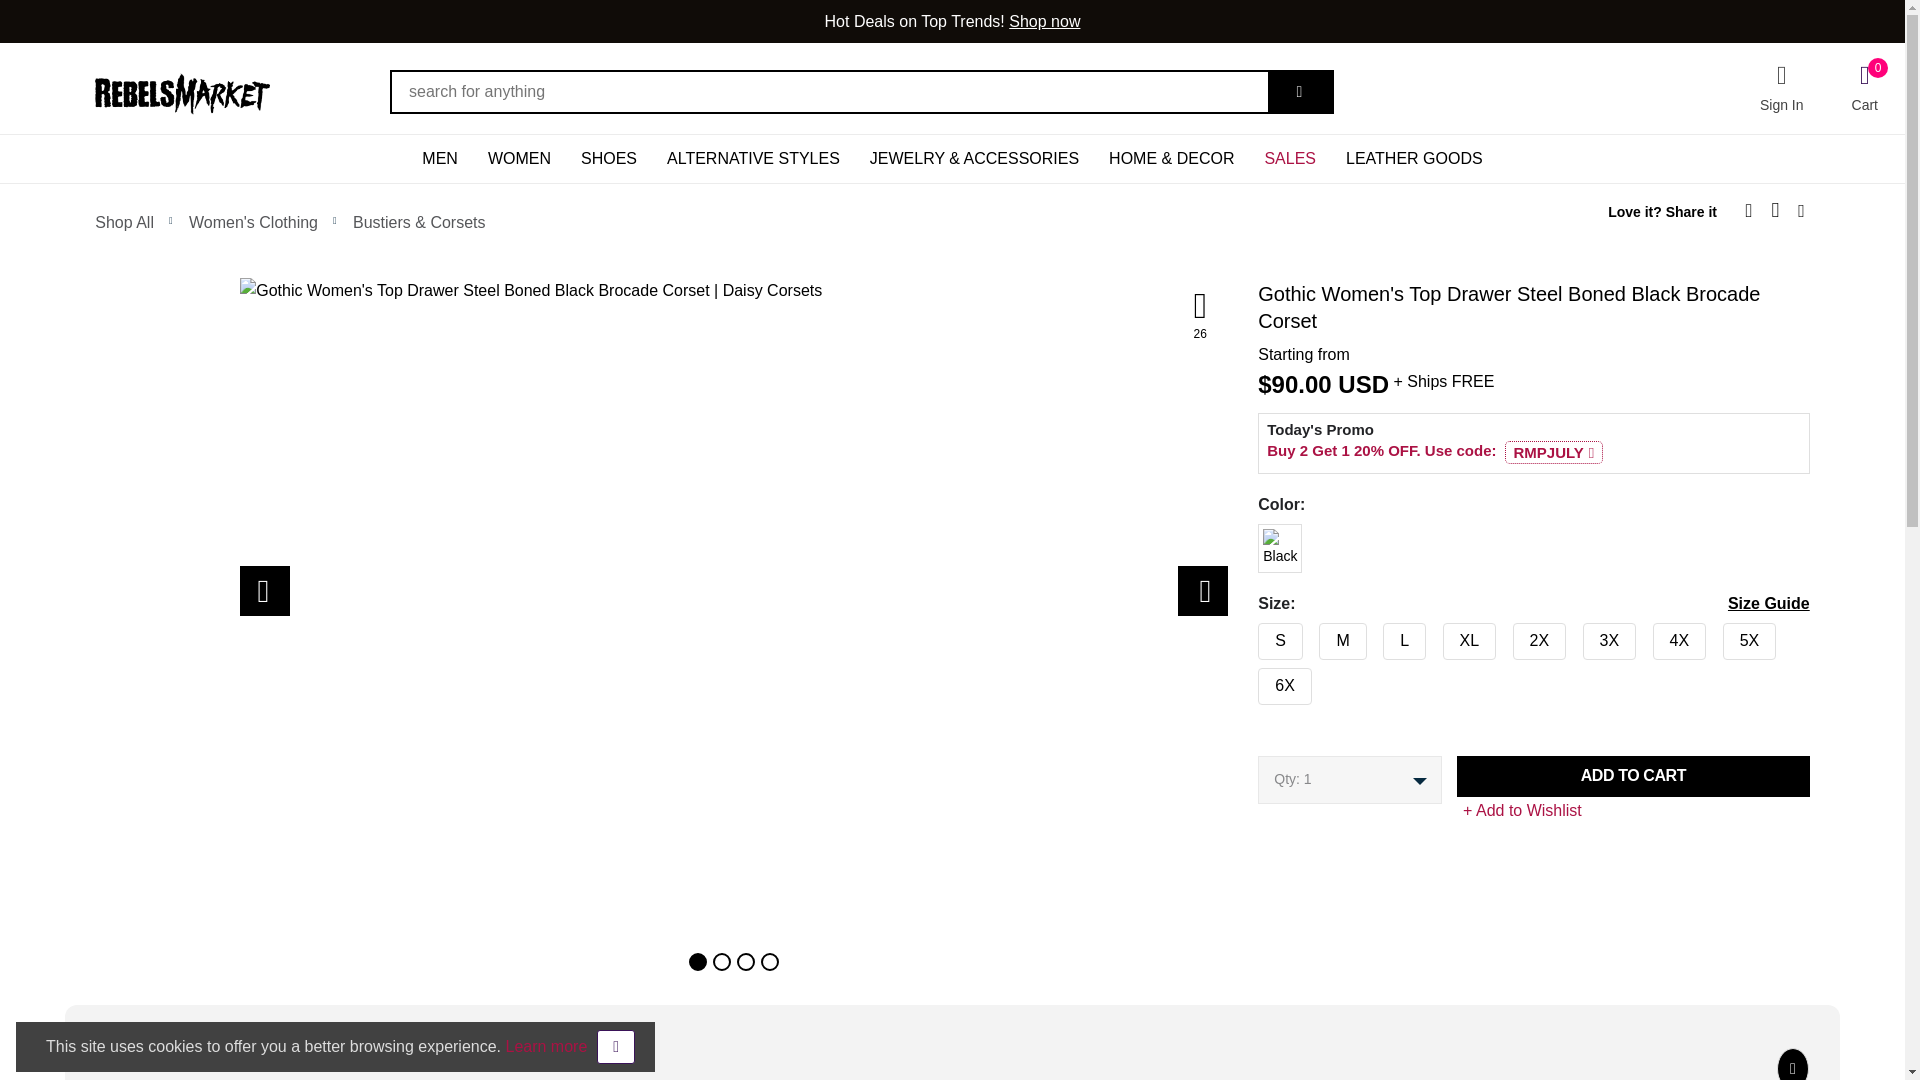  What do you see at coordinates (1252, 636) in the screenshot?
I see `5X` at bounding box center [1252, 636].